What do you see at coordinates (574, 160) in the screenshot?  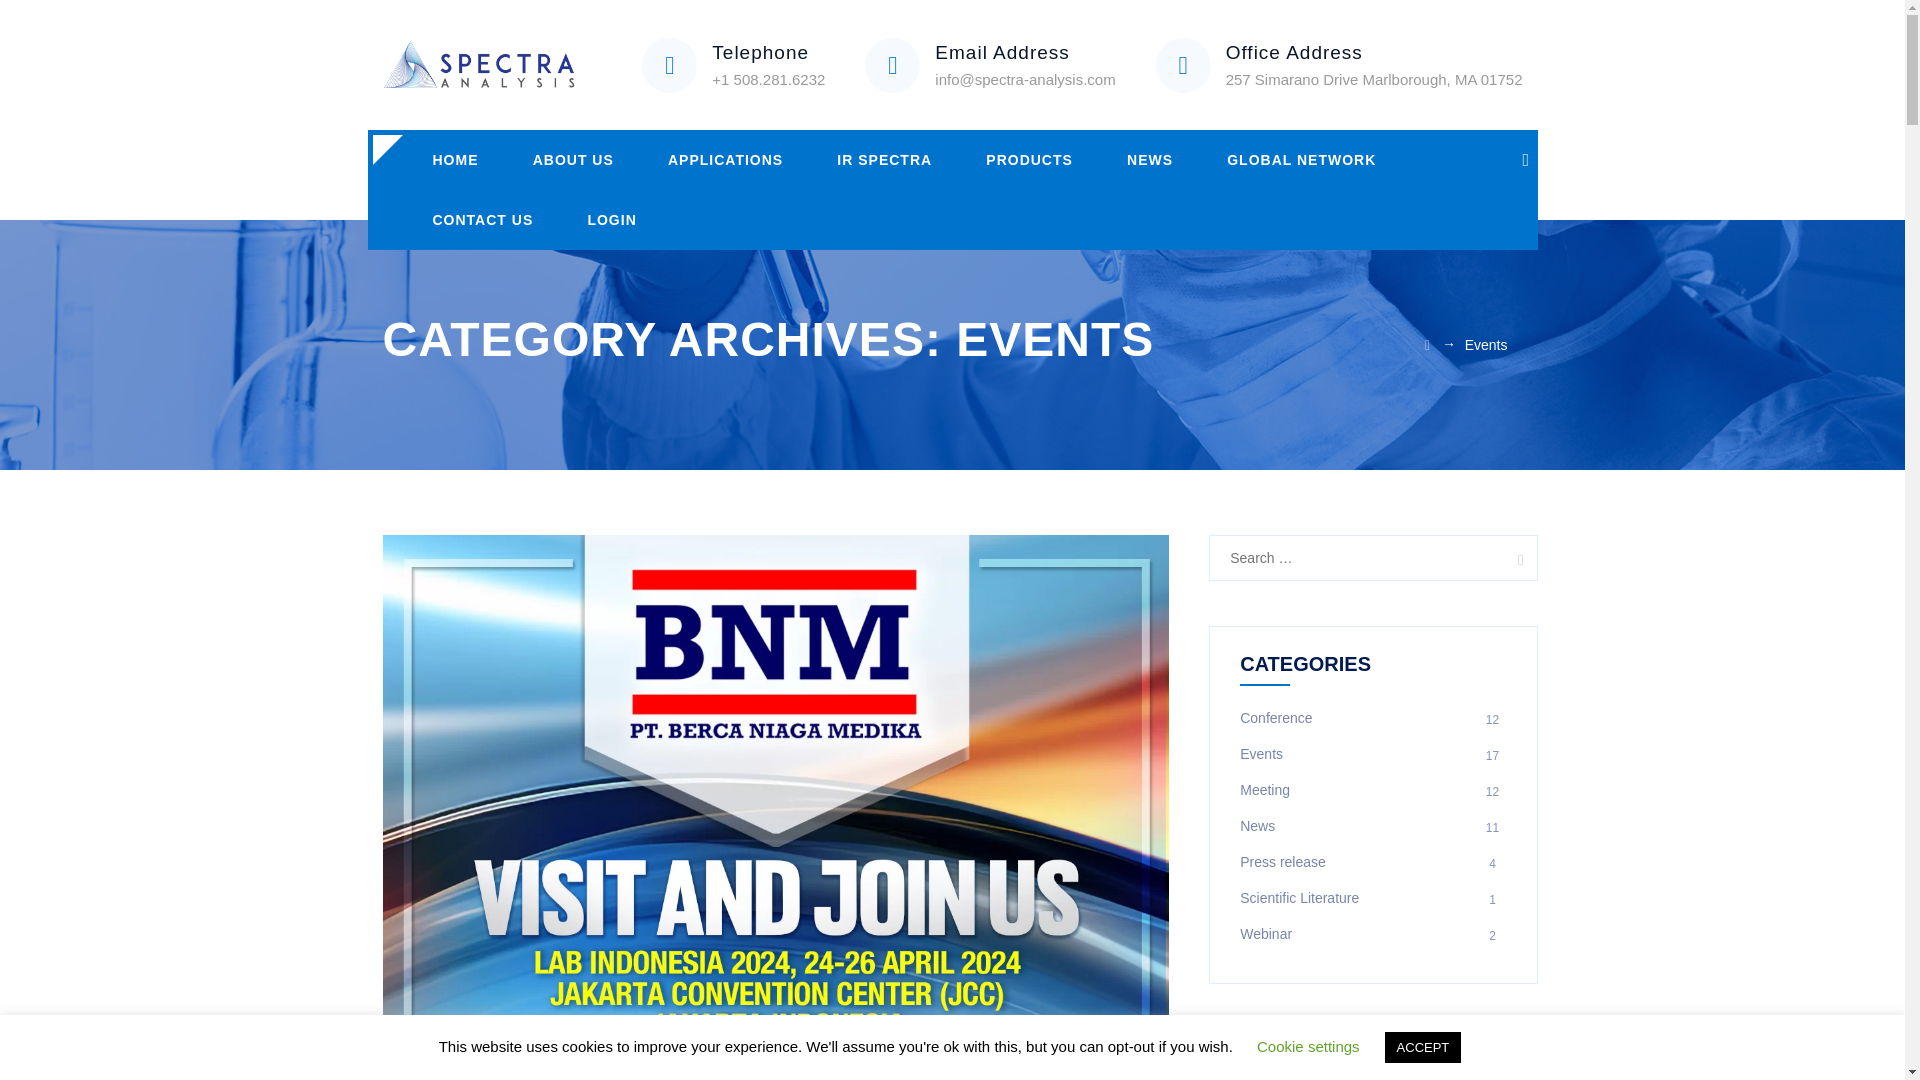 I see `ABOUT US` at bounding box center [574, 160].